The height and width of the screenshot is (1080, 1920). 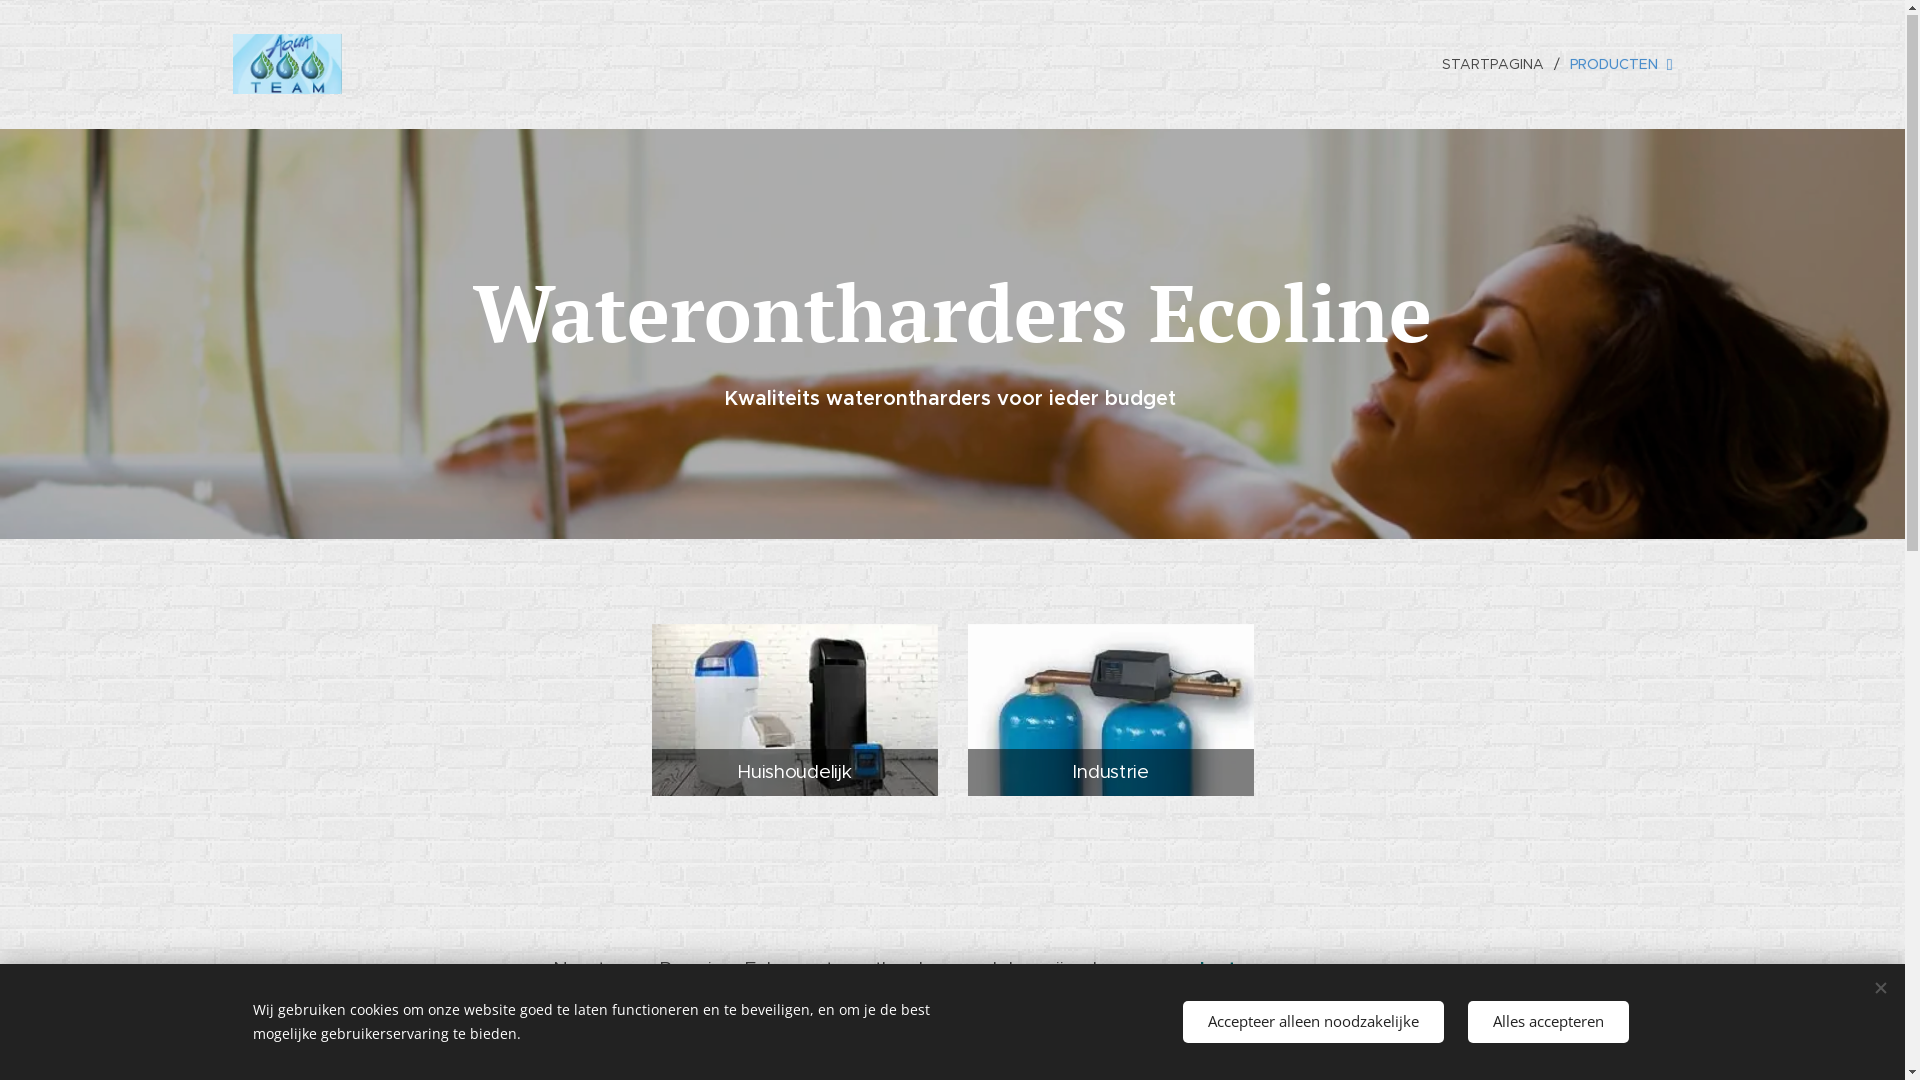 I want to click on PRODUCTEN, so click(x=1616, y=65).